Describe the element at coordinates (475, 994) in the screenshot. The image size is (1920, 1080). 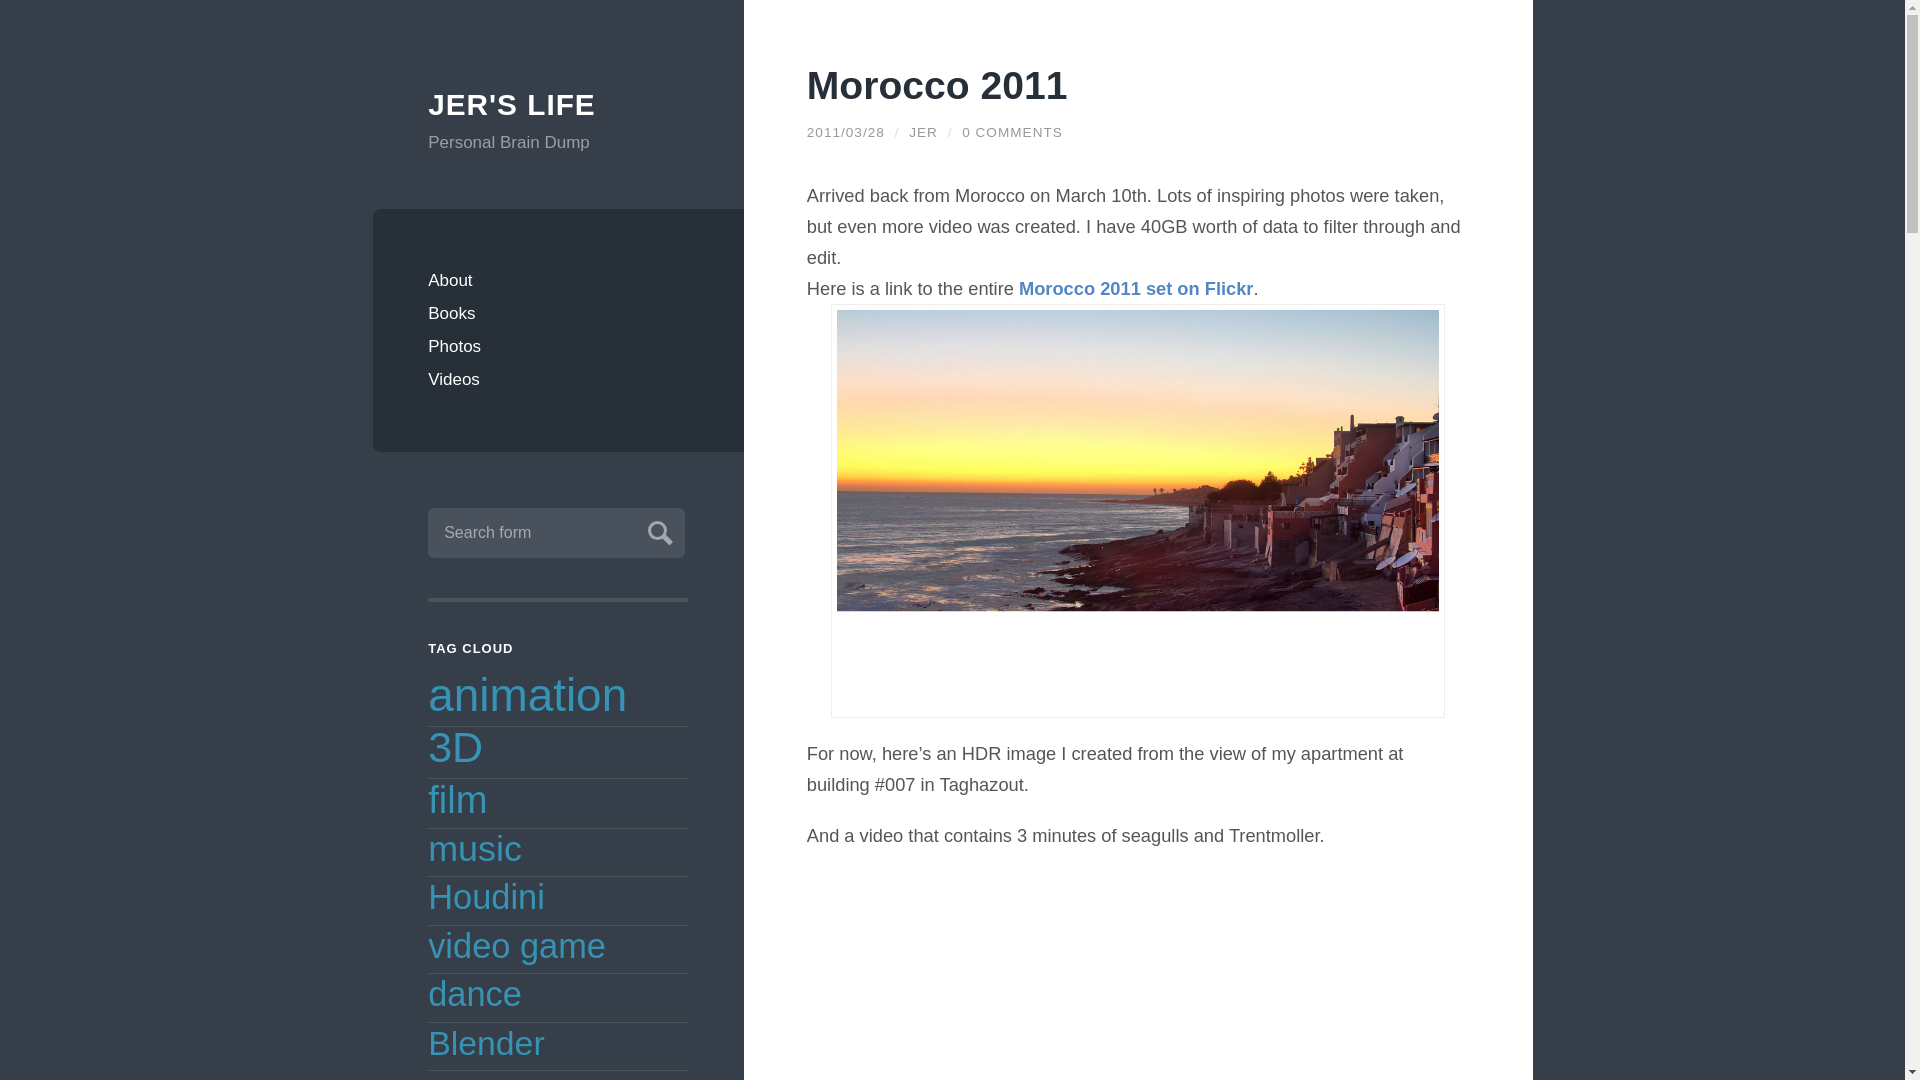
I see `dance` at that location.